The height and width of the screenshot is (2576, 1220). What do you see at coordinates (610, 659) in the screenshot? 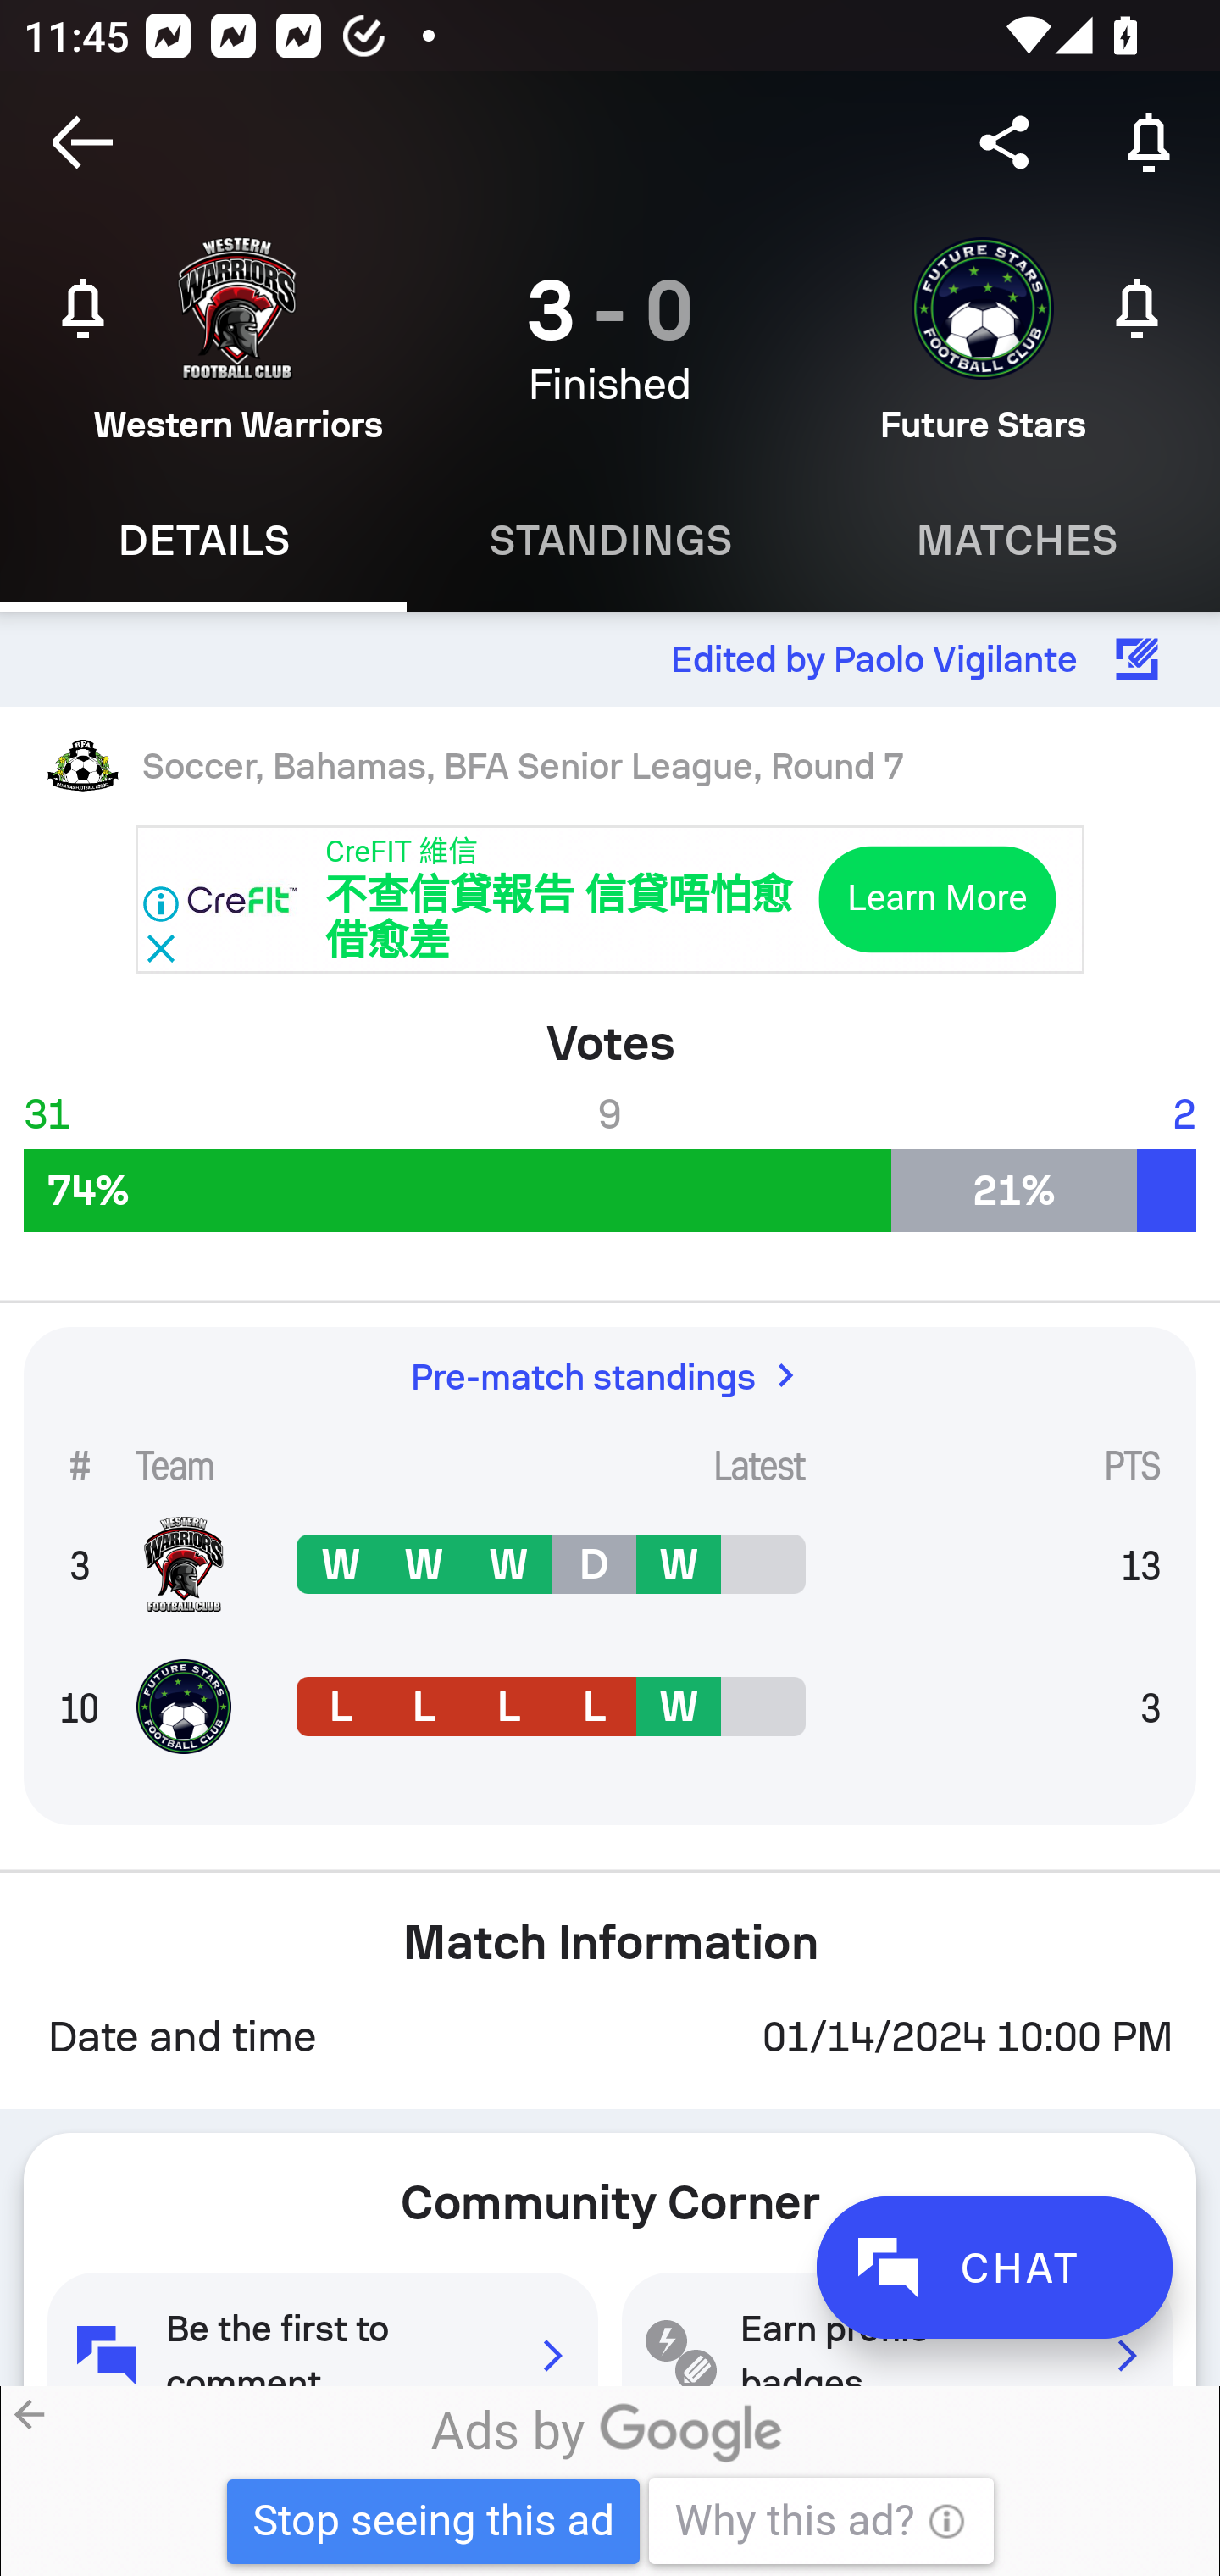
I see `Edited by Paolo Vigilante` at bounding box center [610, 659].